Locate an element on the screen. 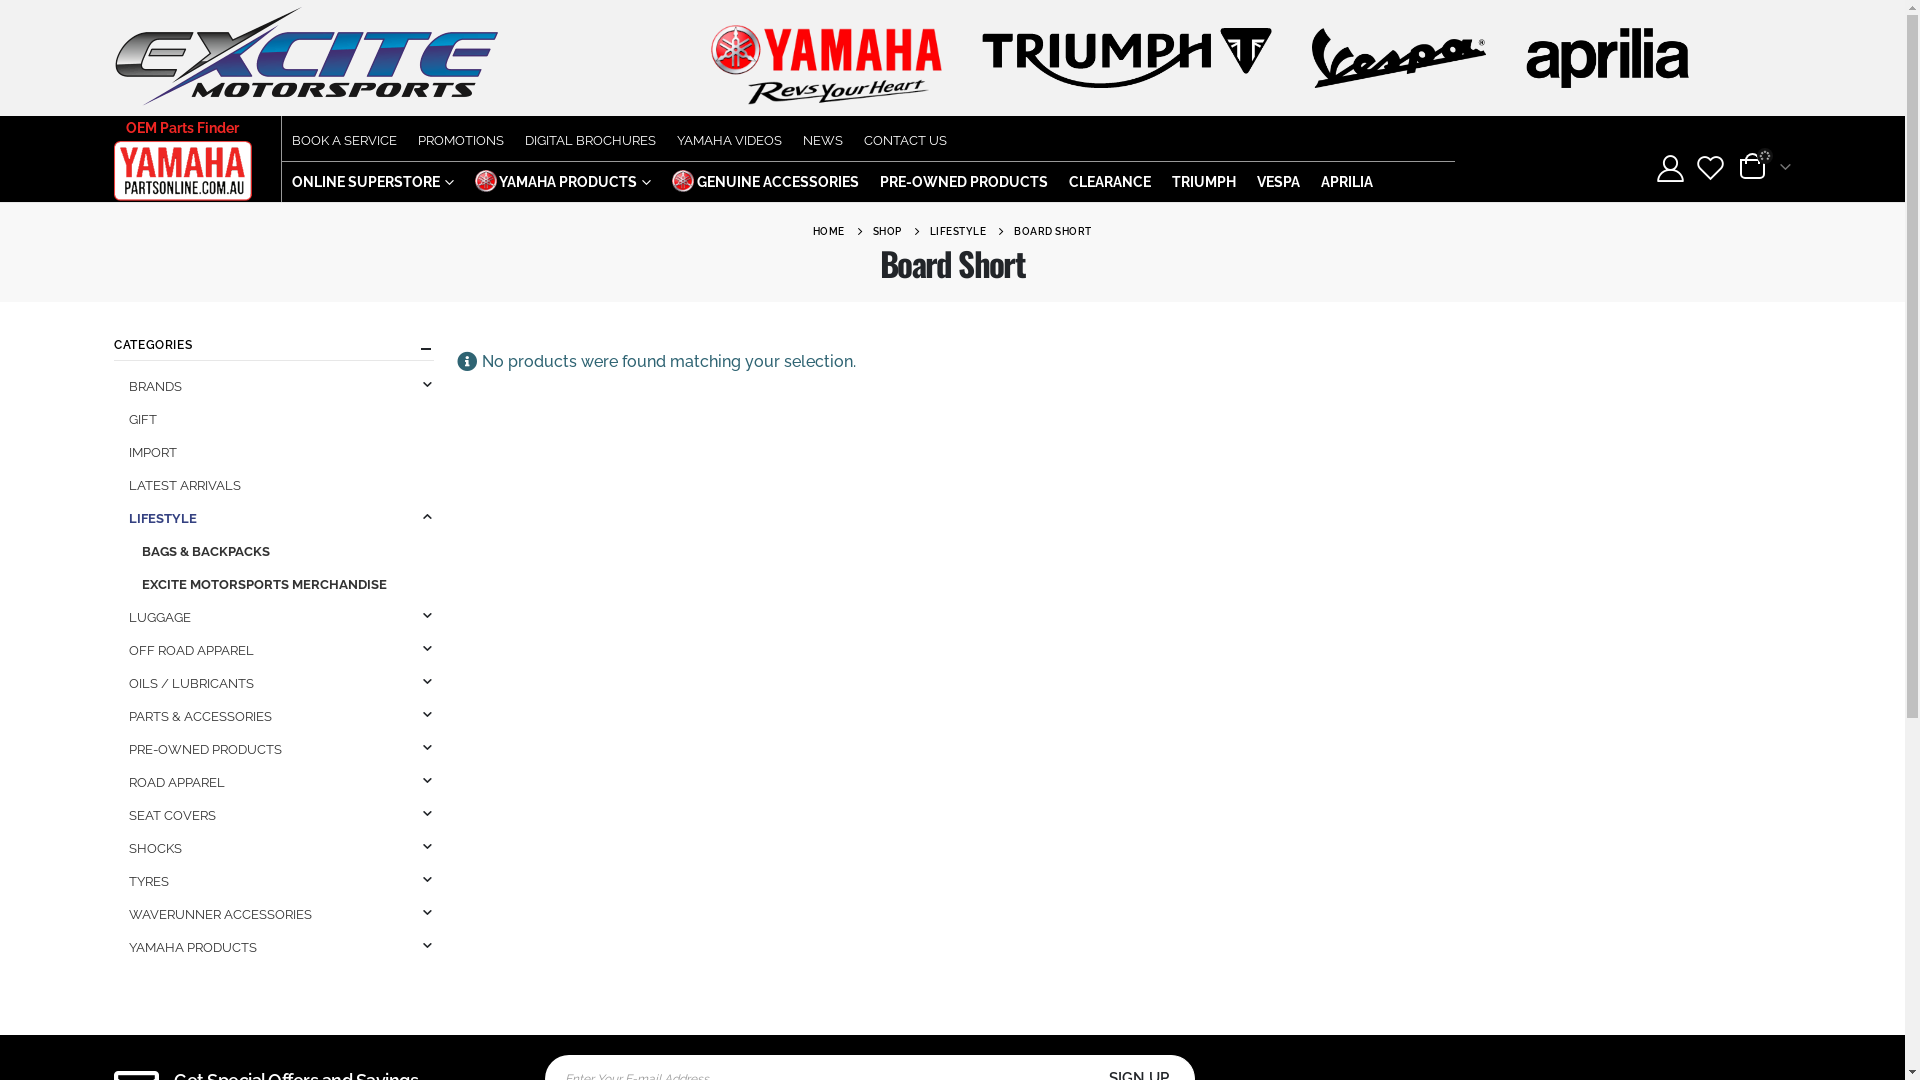 This screenshot has width=1920, height=1080. YAMAHA PRODUCTS is located at coordinates (193, 948).